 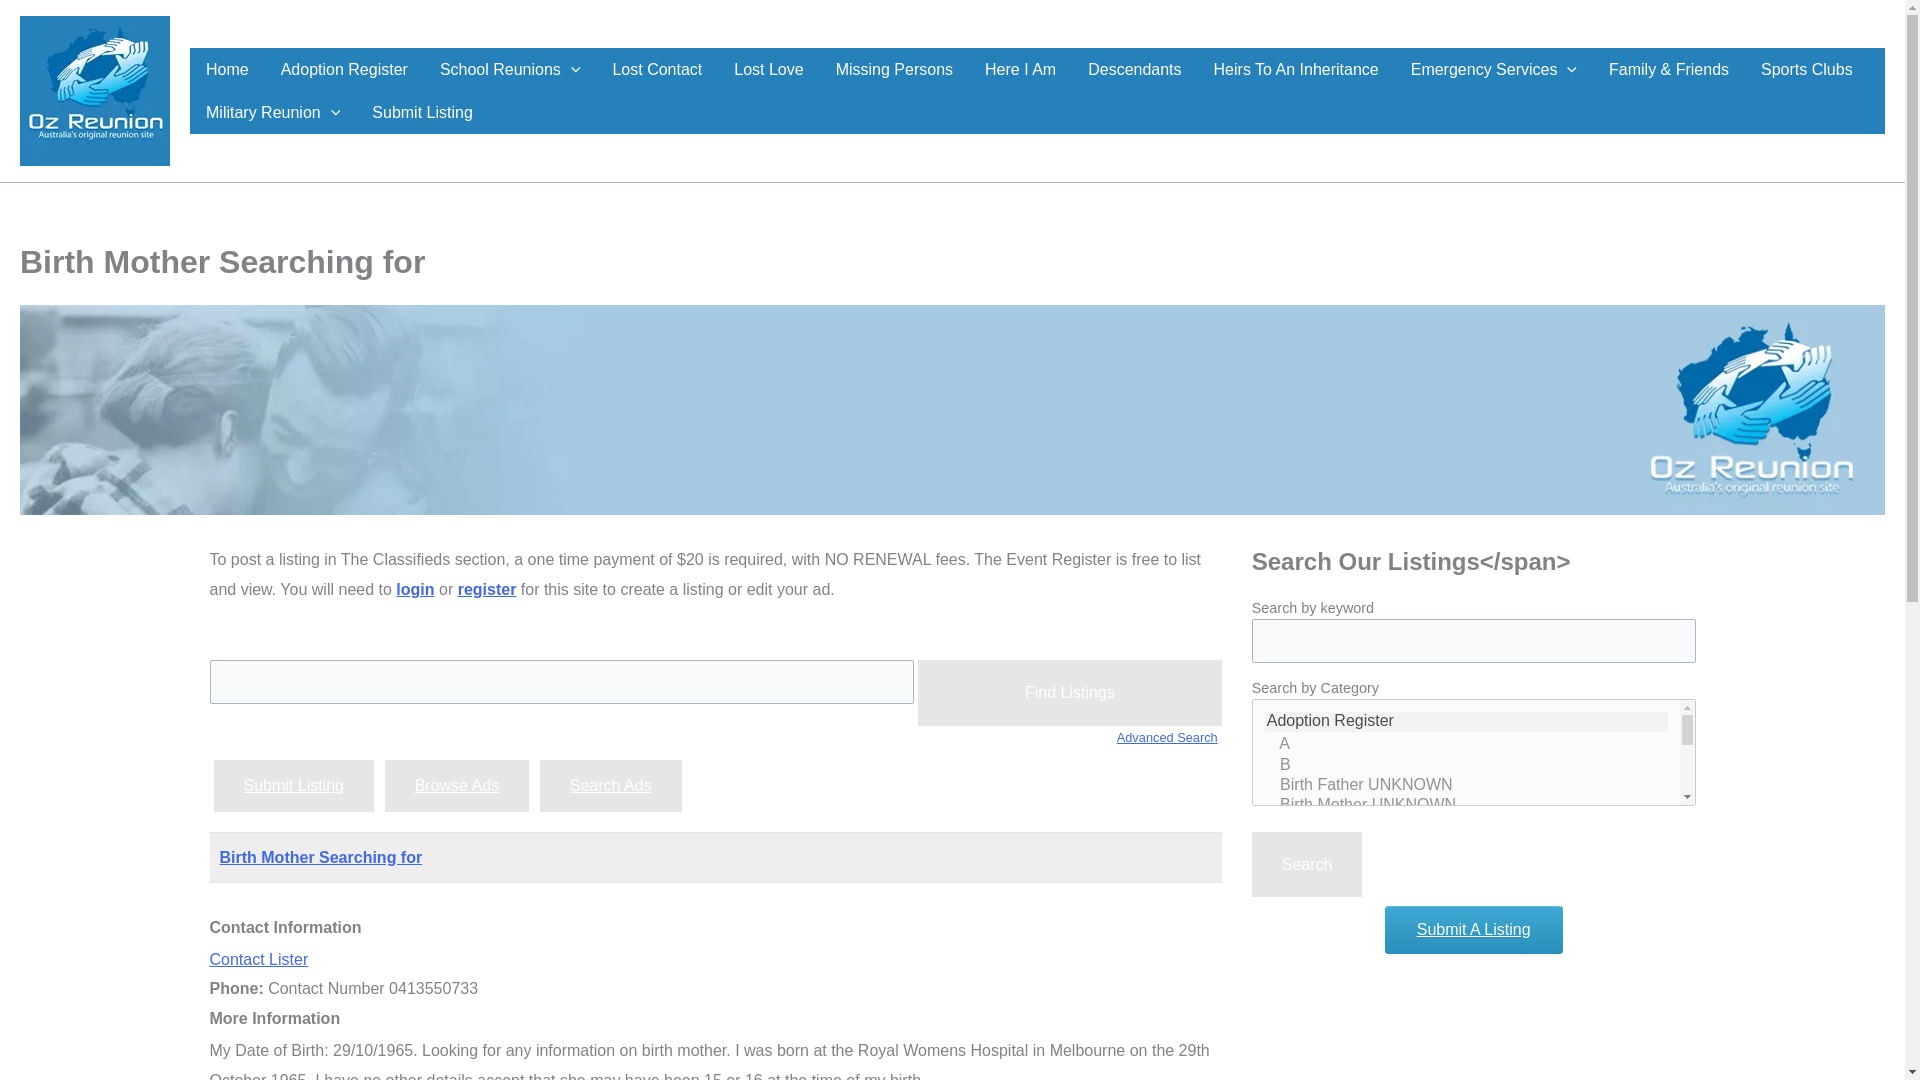 What do you see at coordinates (656, 68) in the screenshot?
I see `Lost Contact` at bounding box center [656, 68].